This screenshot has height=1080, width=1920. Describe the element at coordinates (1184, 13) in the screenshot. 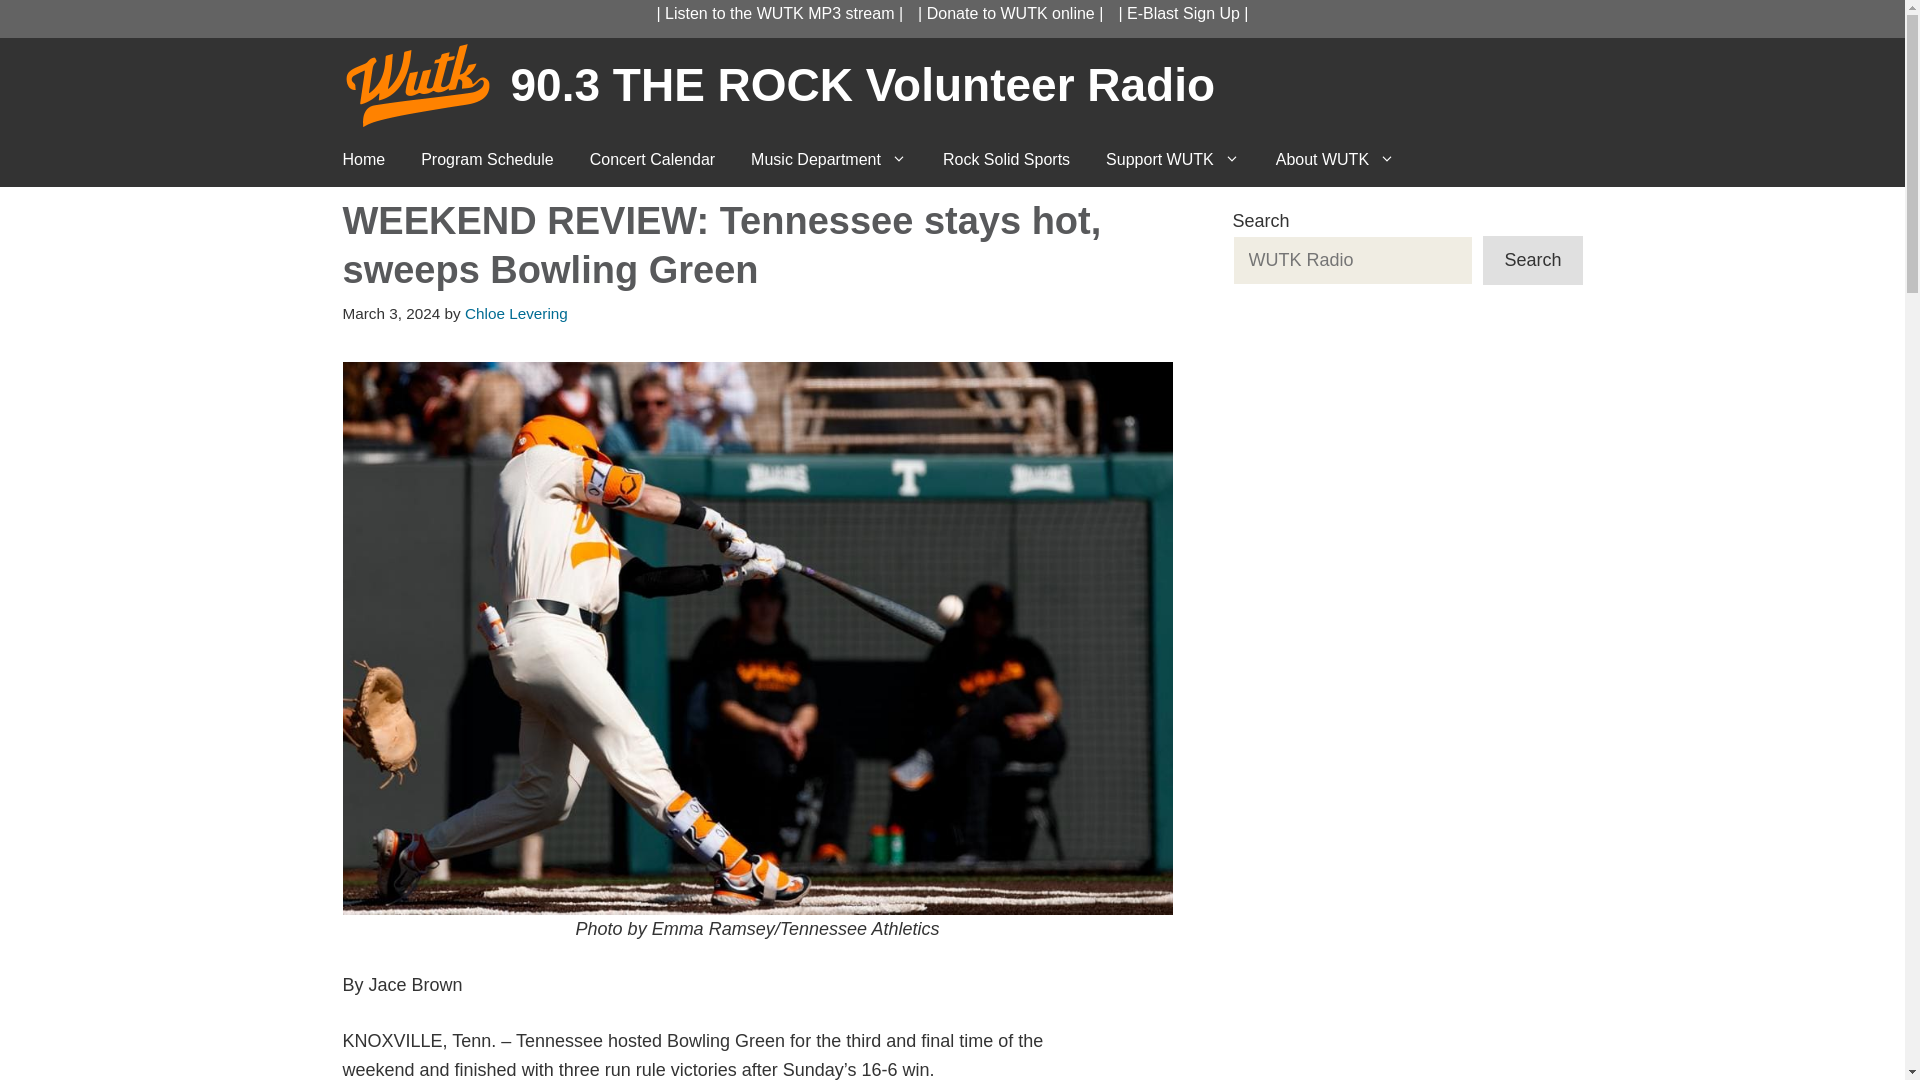

I see `E-Blast Sign Up` at that location.